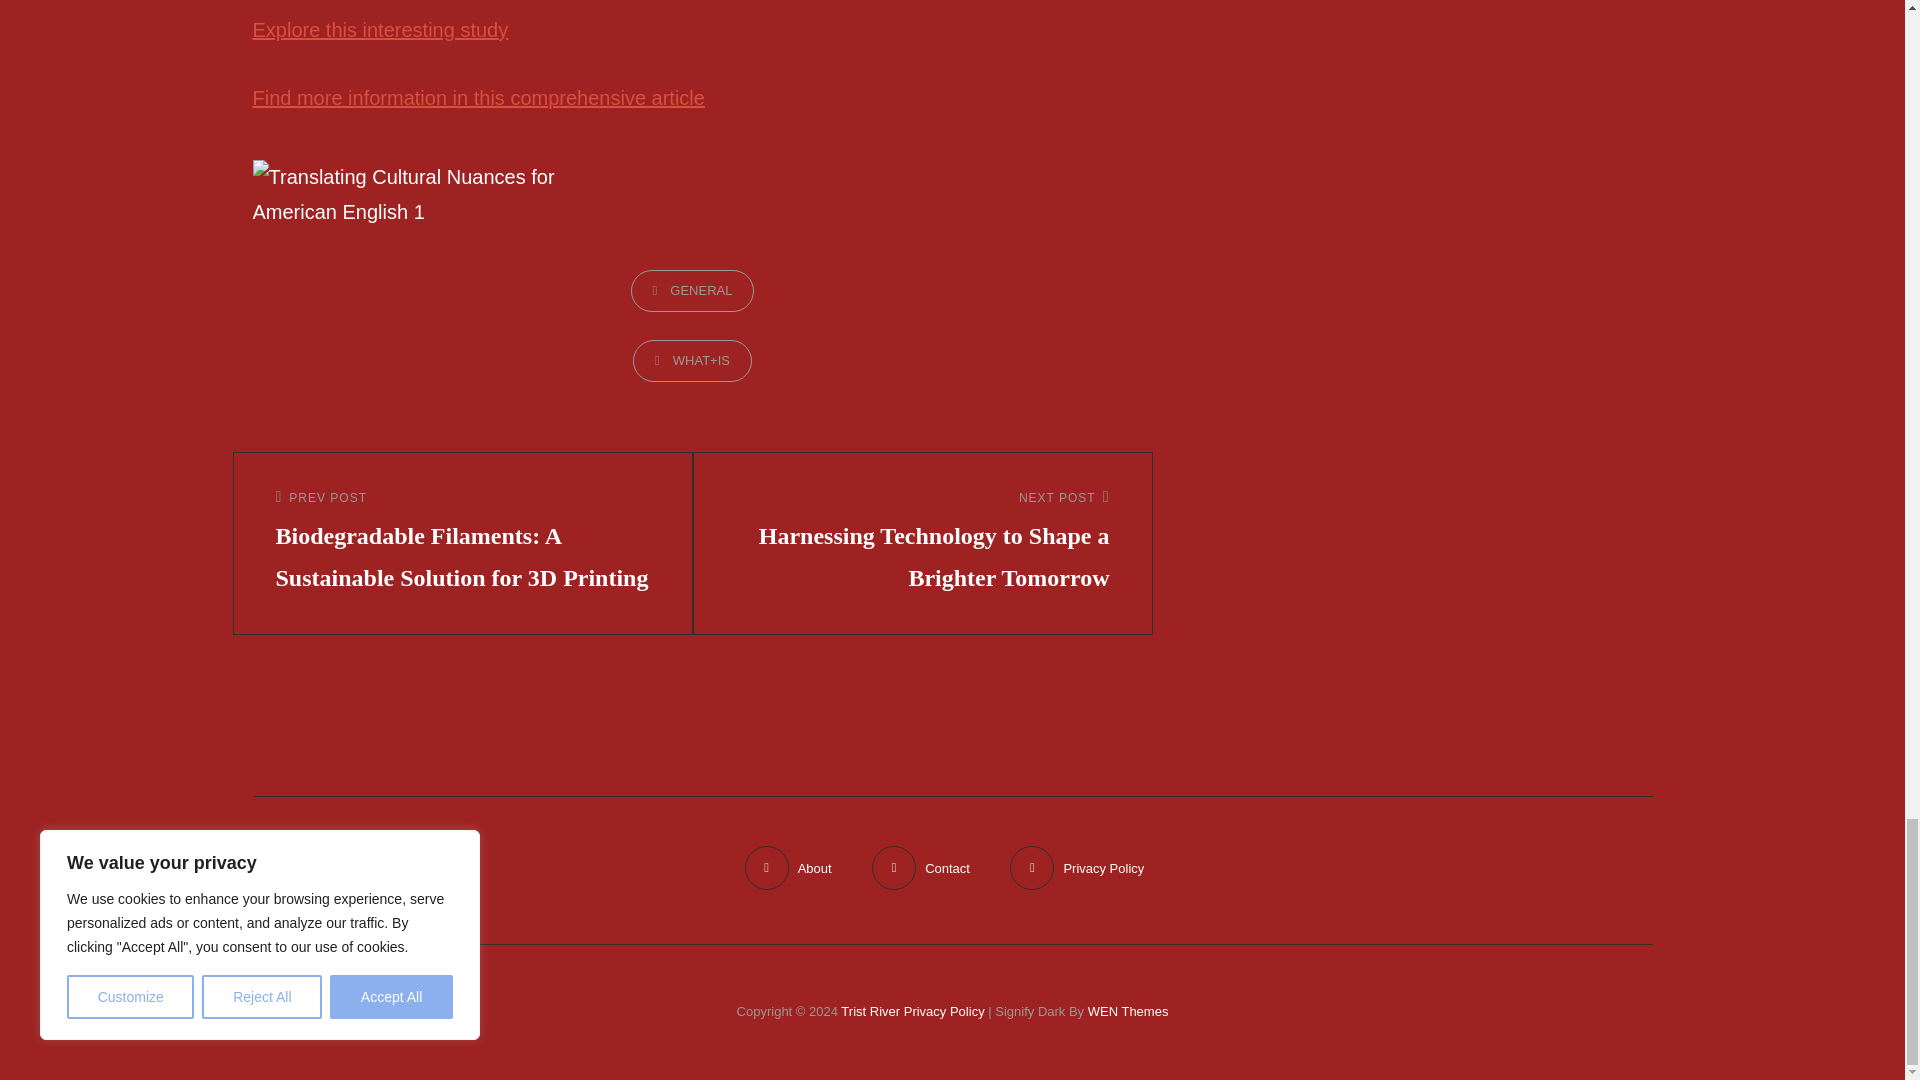 This screenshot has width=1920, height=1080. What do you see at coordinates (692, 290) in the screenshot?
I see `GENERAL` at bounding box center [692, 290].